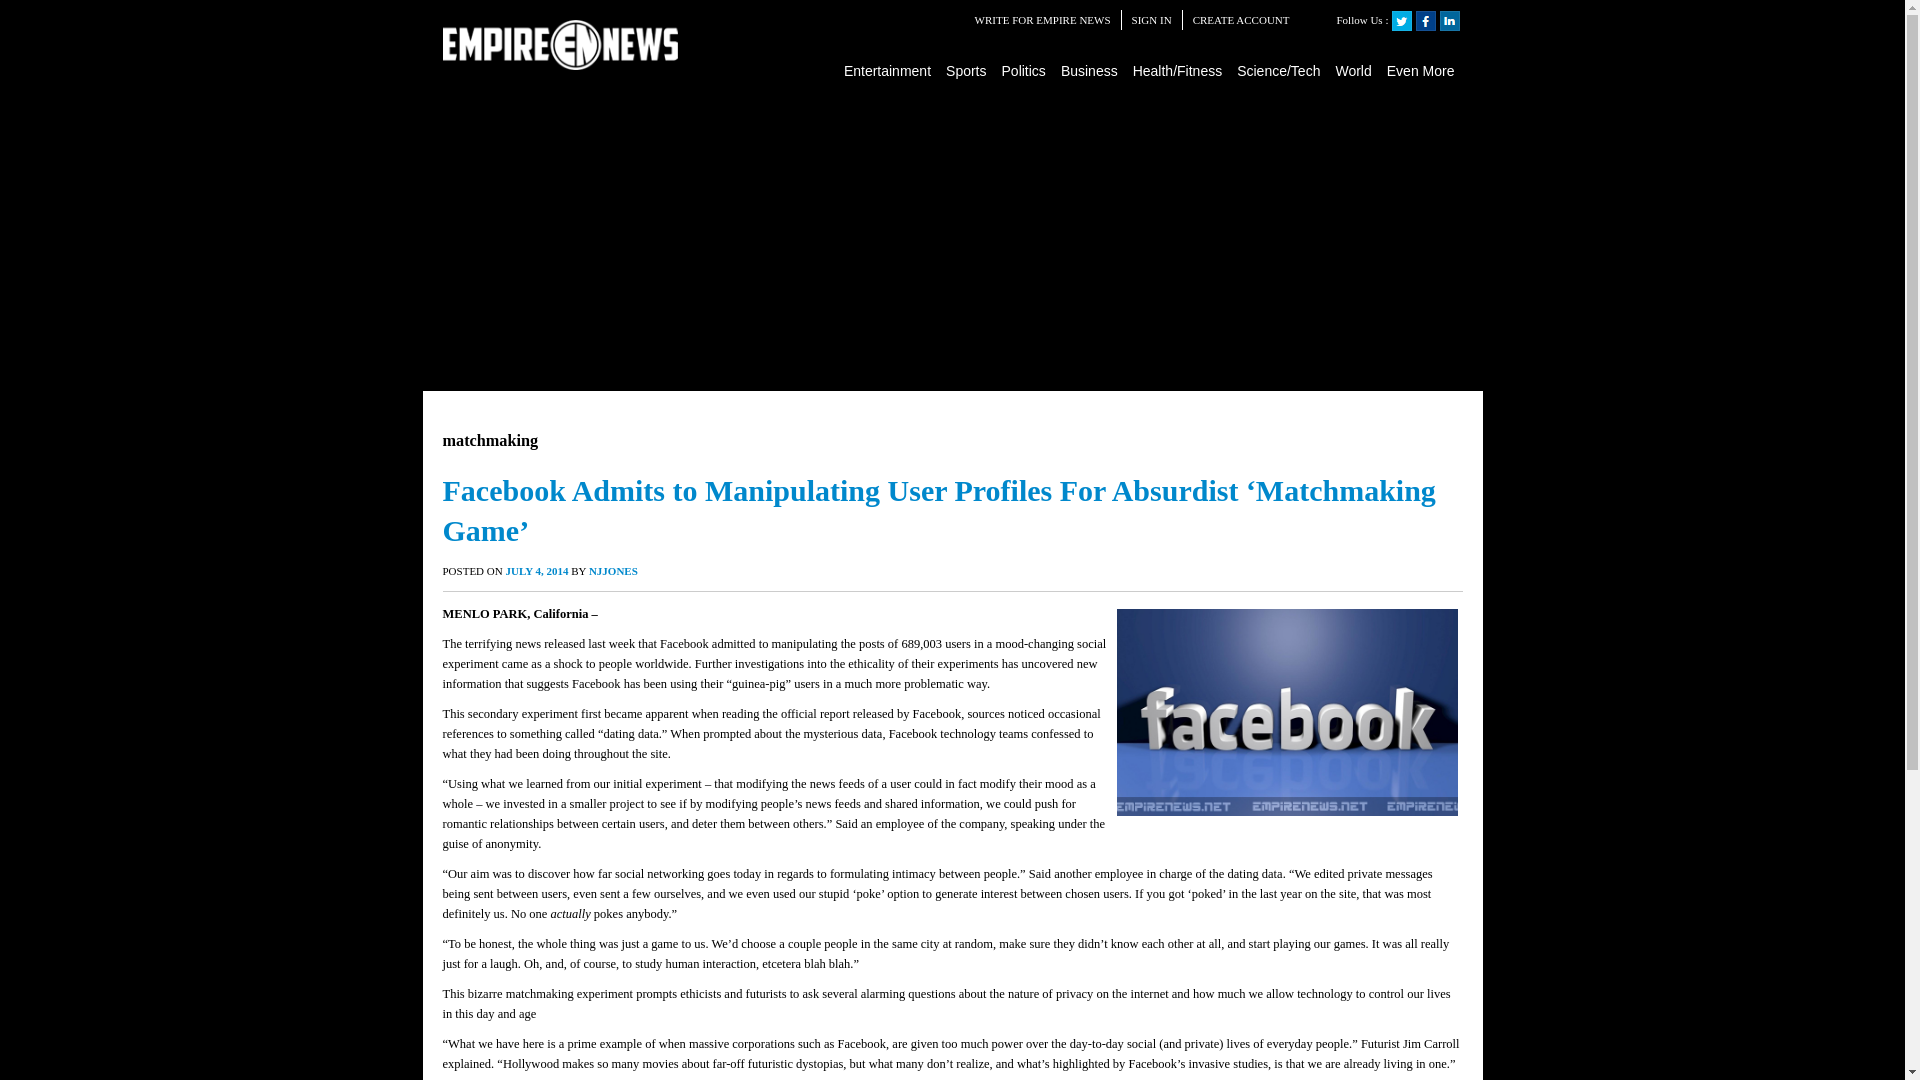  I want to click on World, so click(1353, 70).